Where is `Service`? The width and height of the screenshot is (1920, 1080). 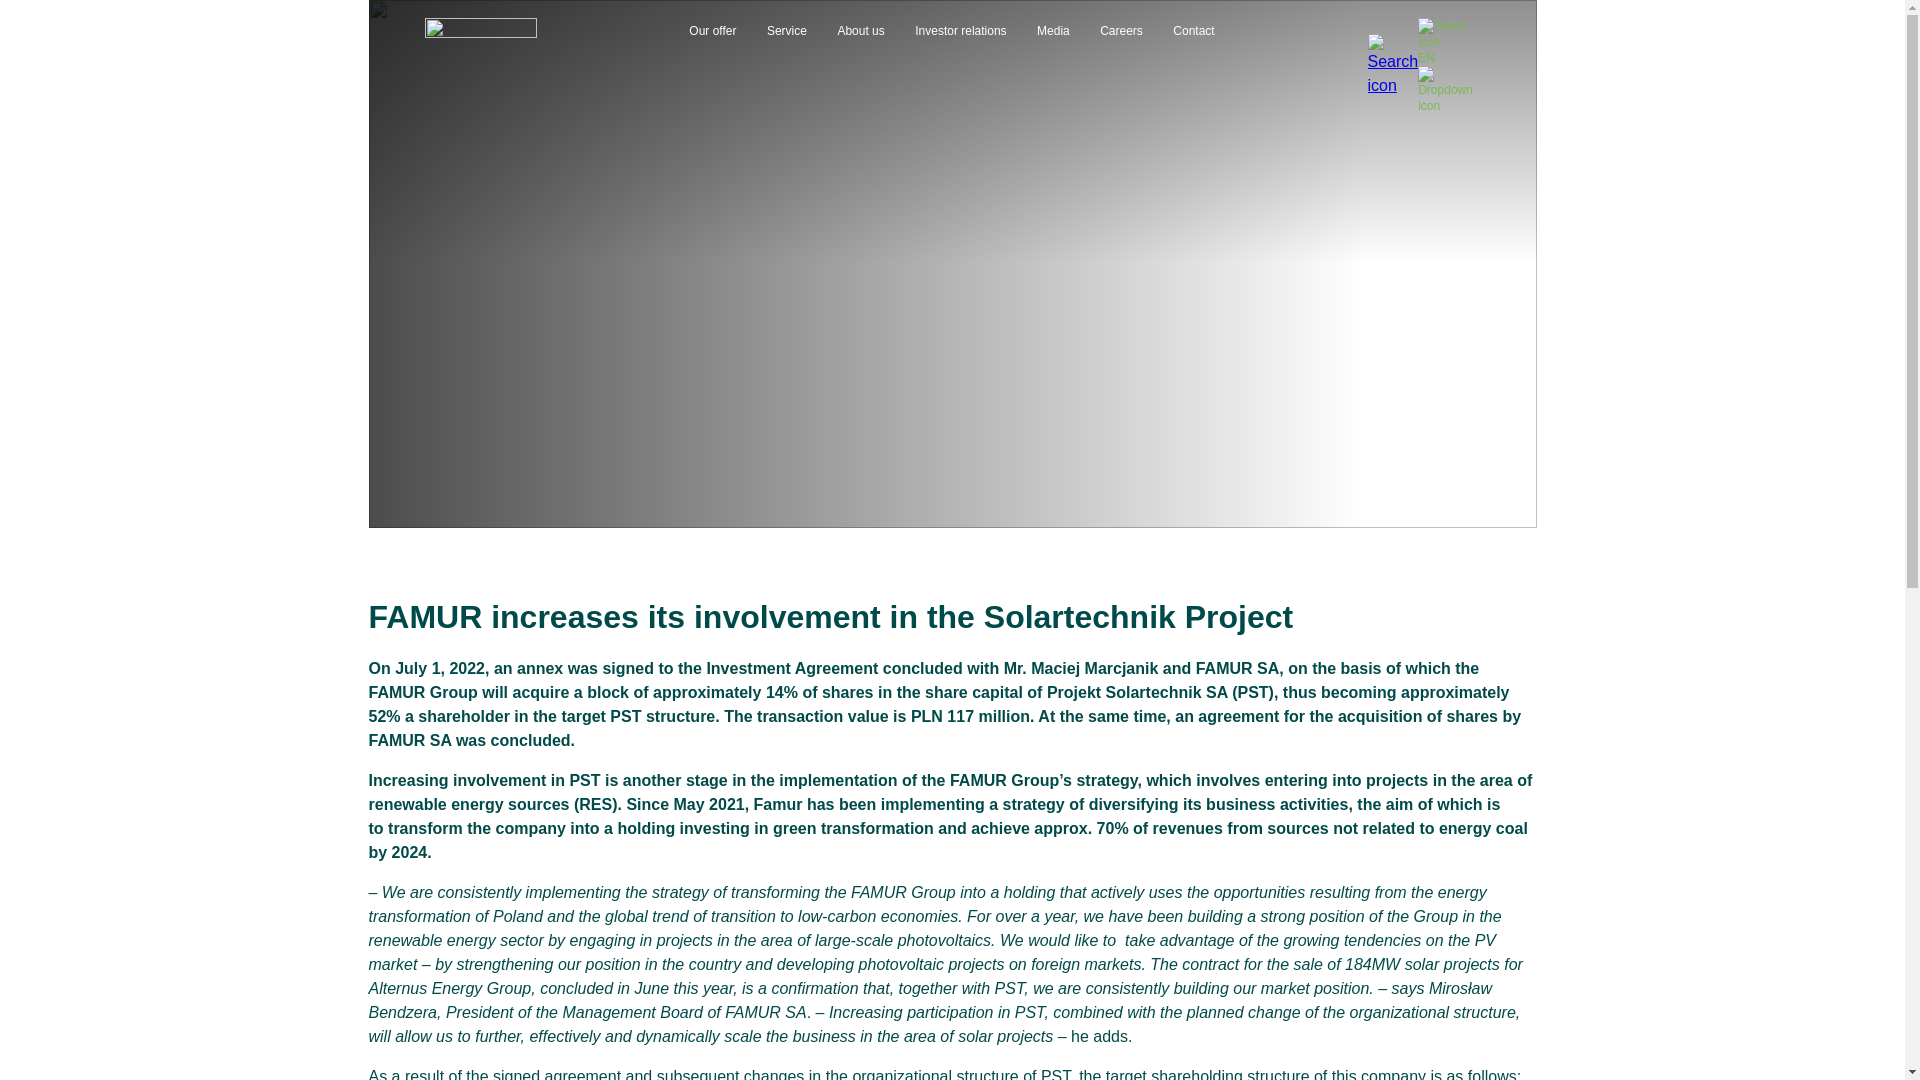 Service is located at coordinates (786, 30).